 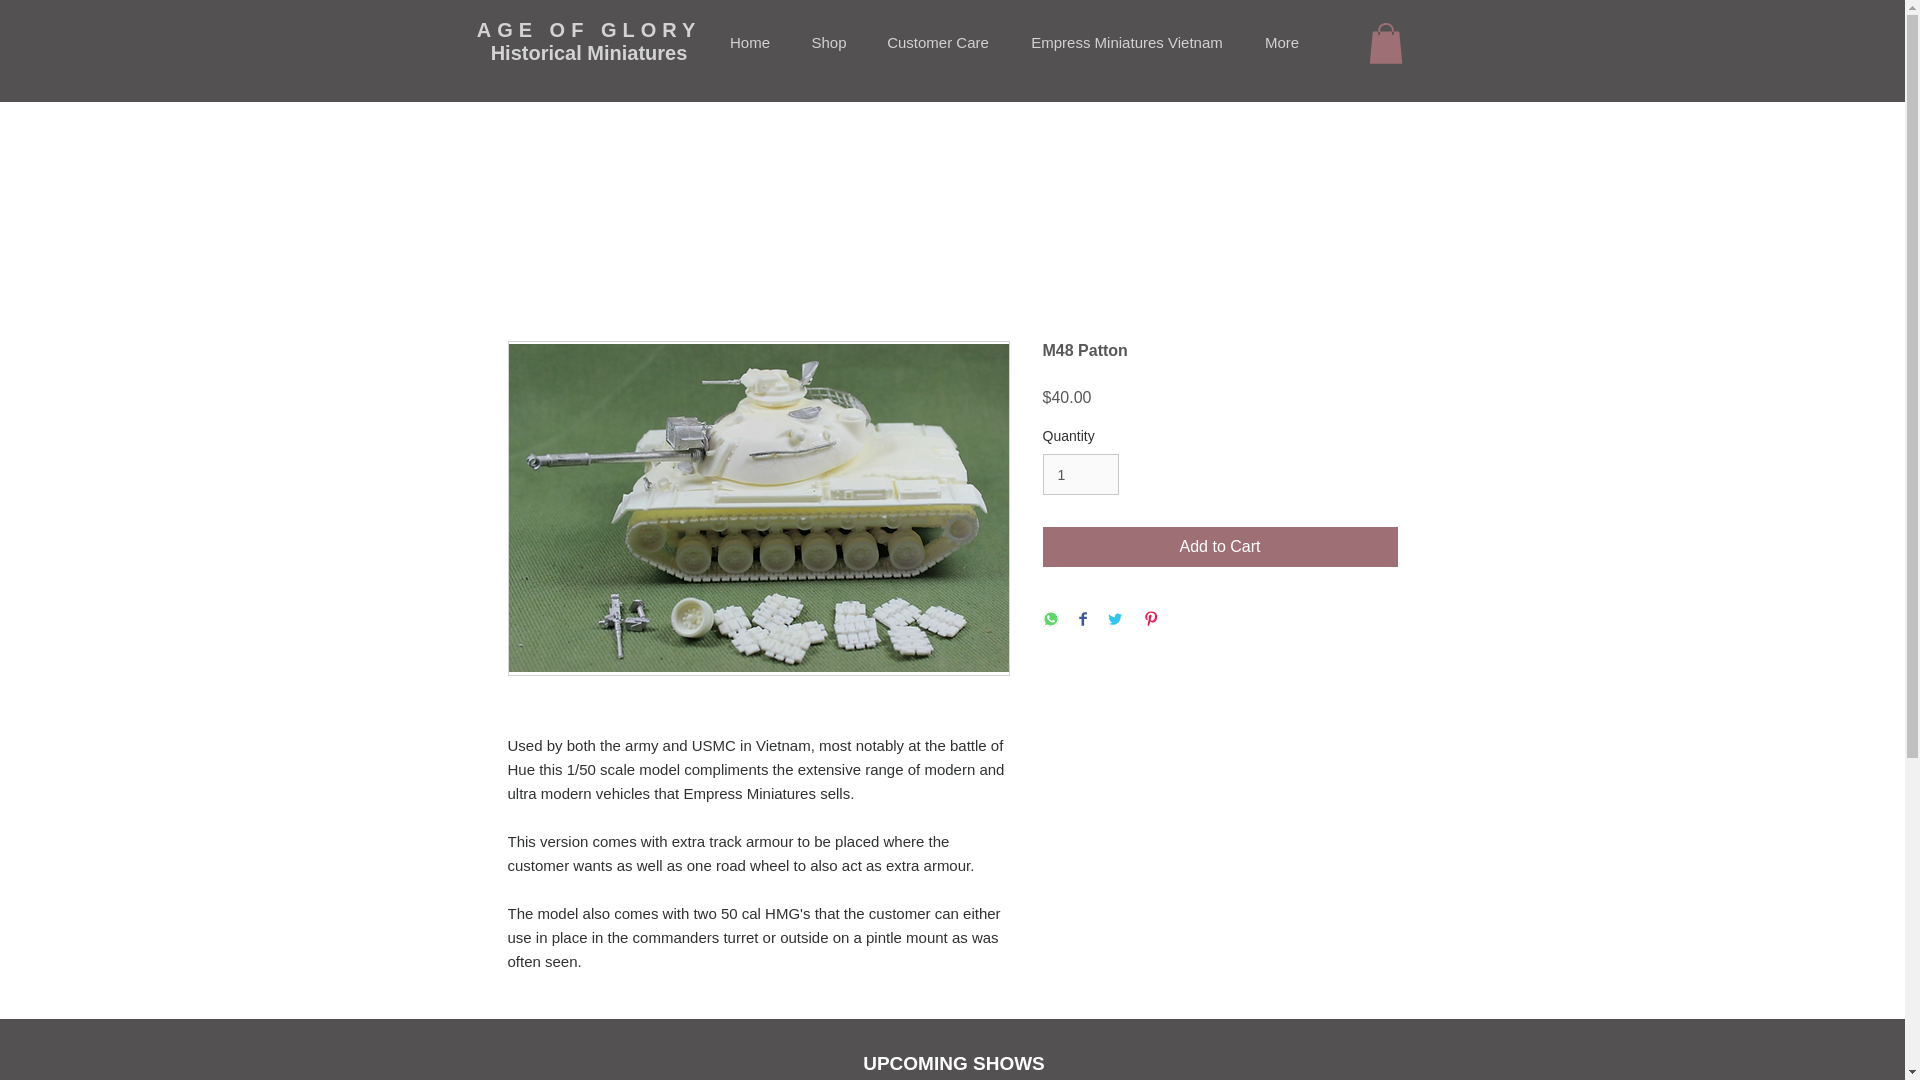 I want to click on Empress Miniatures Vietnam, so click(x=1126, y=43).